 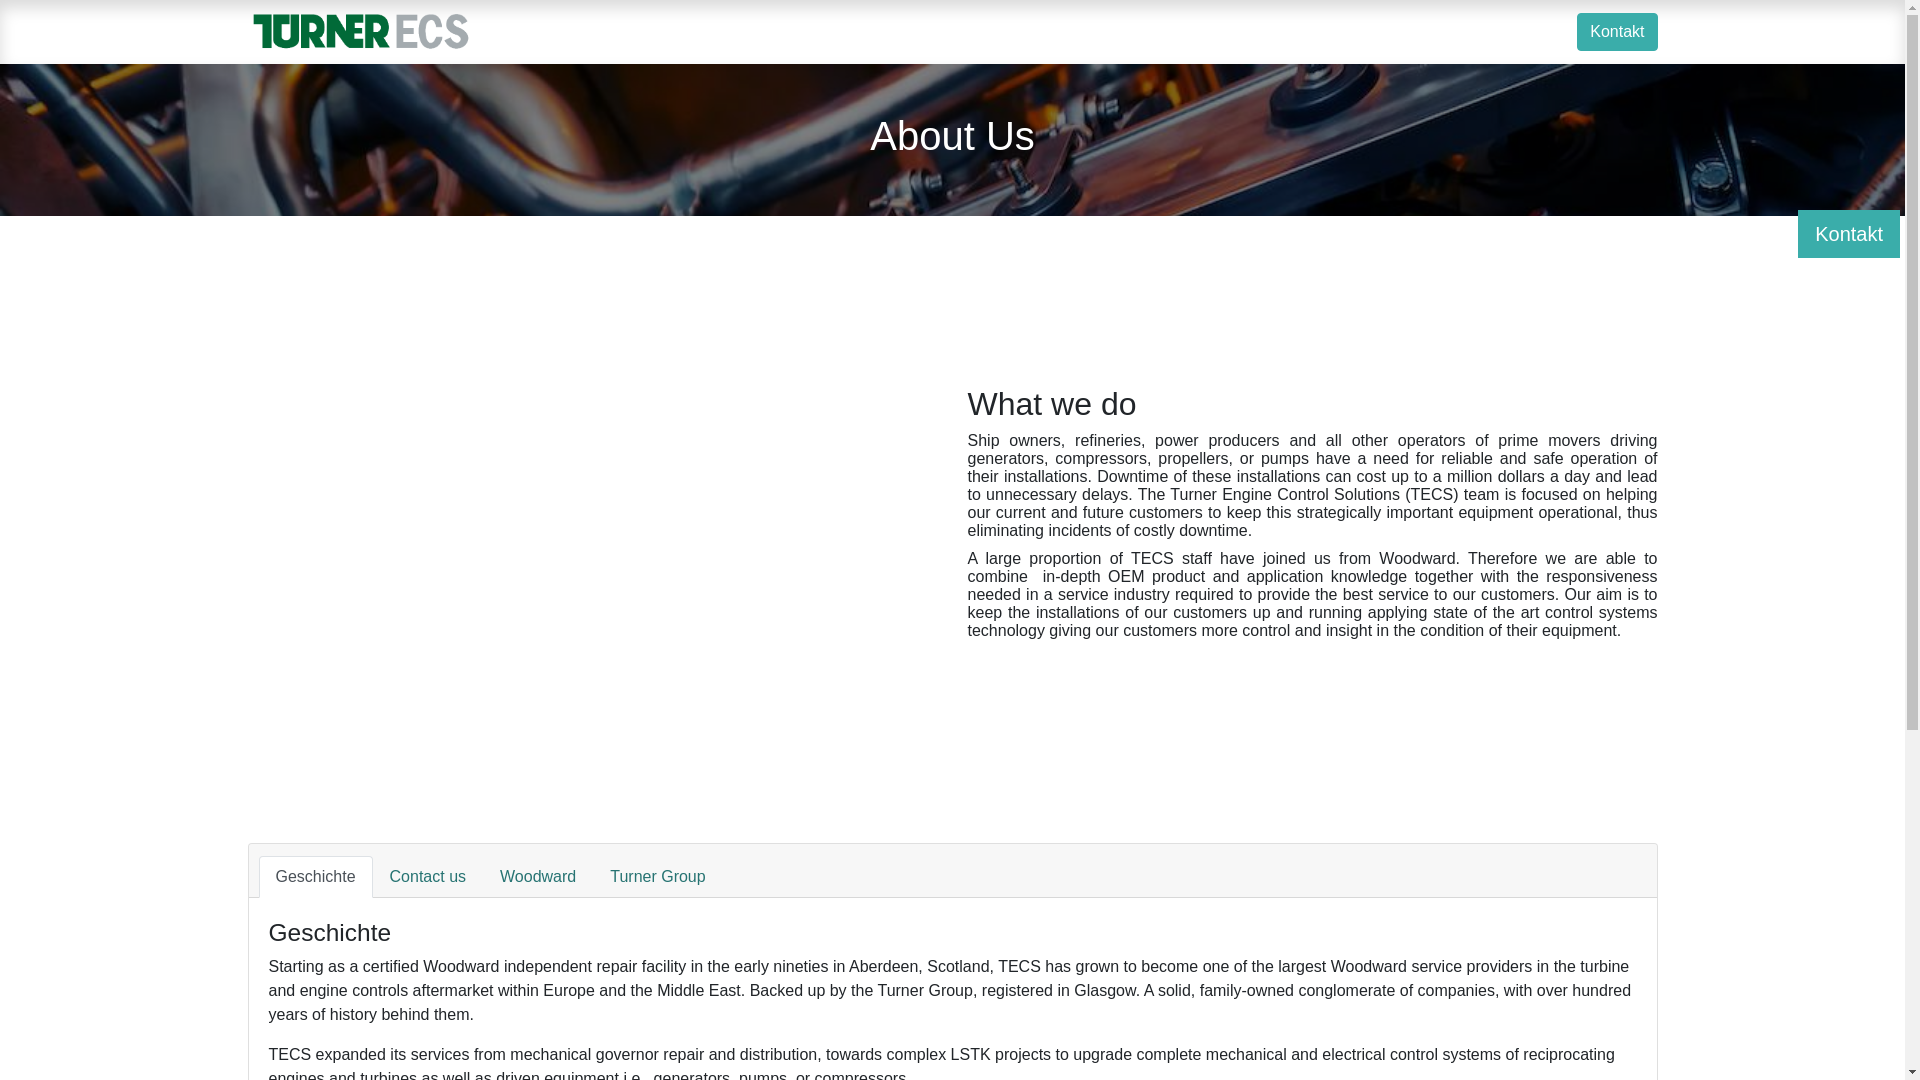 I want to click on Turner Group, so click(x=657, y=876).